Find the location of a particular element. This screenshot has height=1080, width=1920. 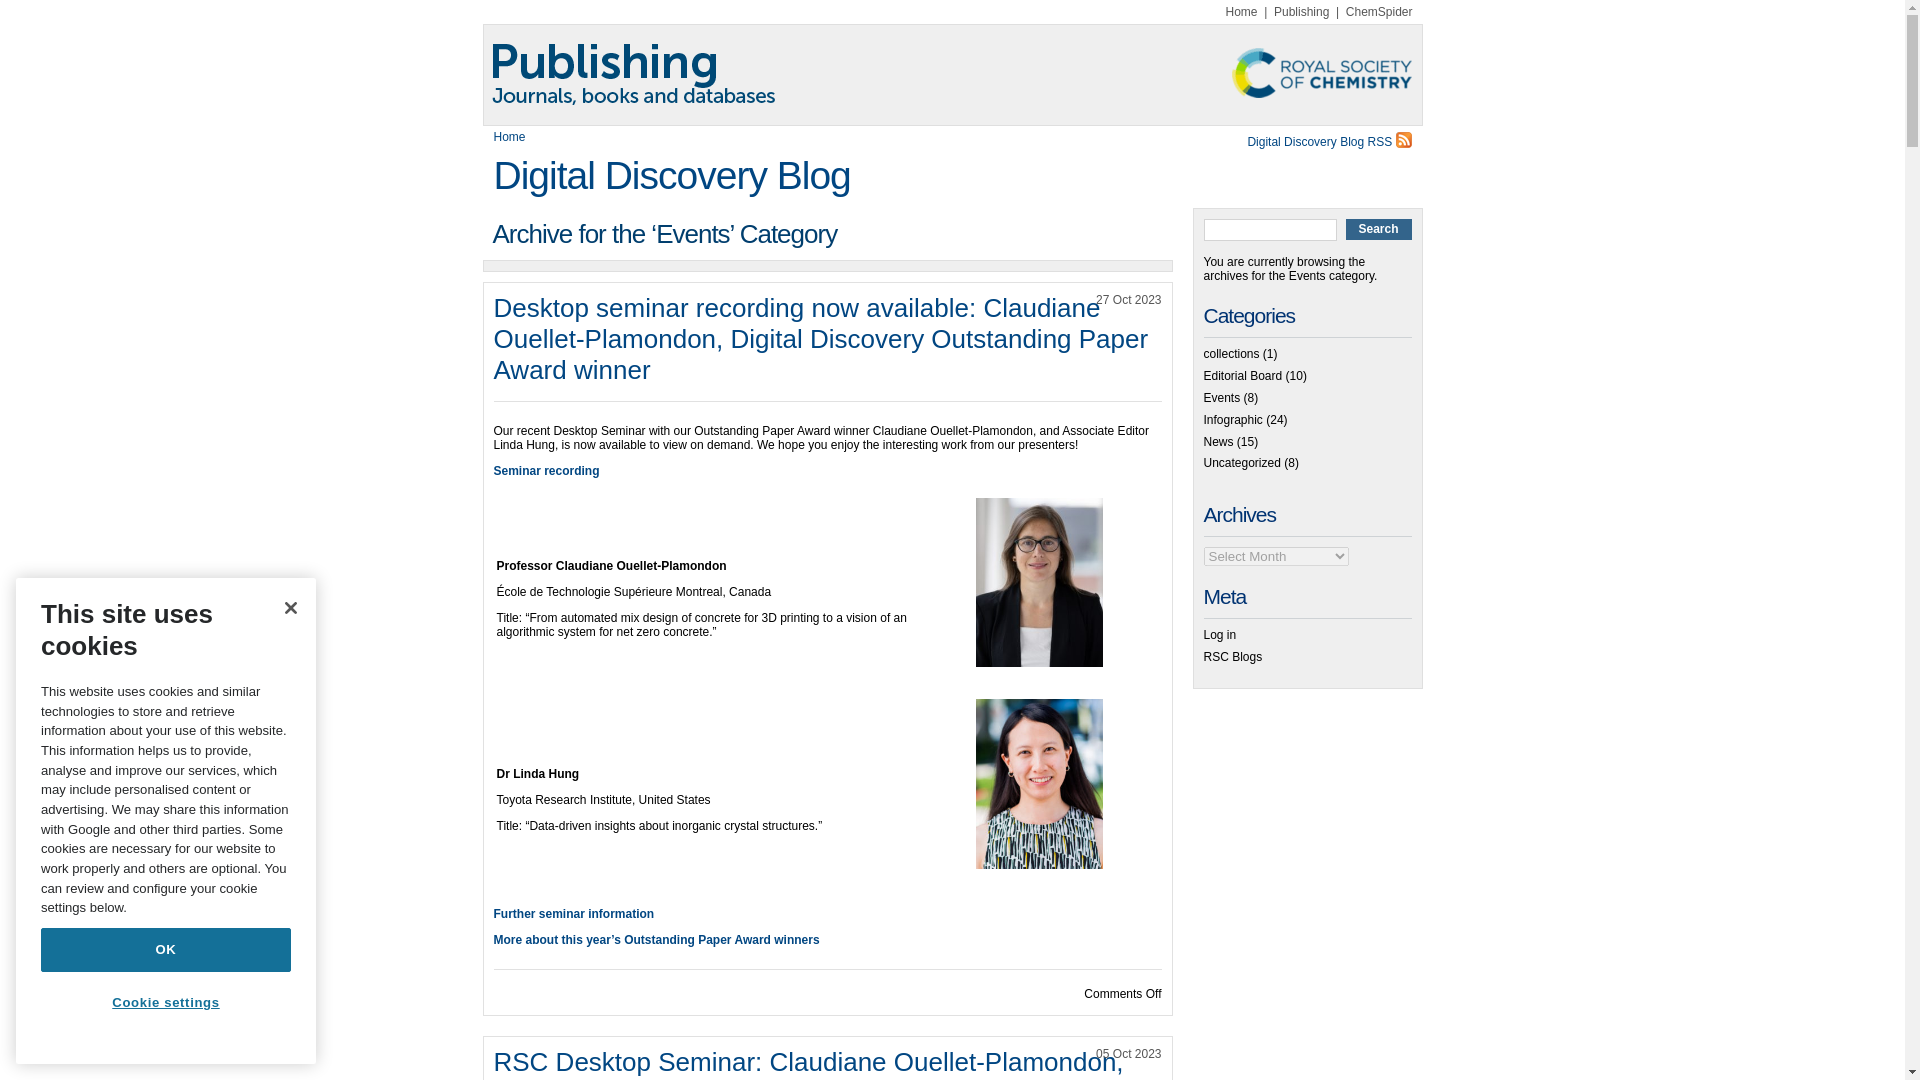

News is located at coordinates (1218, 442).